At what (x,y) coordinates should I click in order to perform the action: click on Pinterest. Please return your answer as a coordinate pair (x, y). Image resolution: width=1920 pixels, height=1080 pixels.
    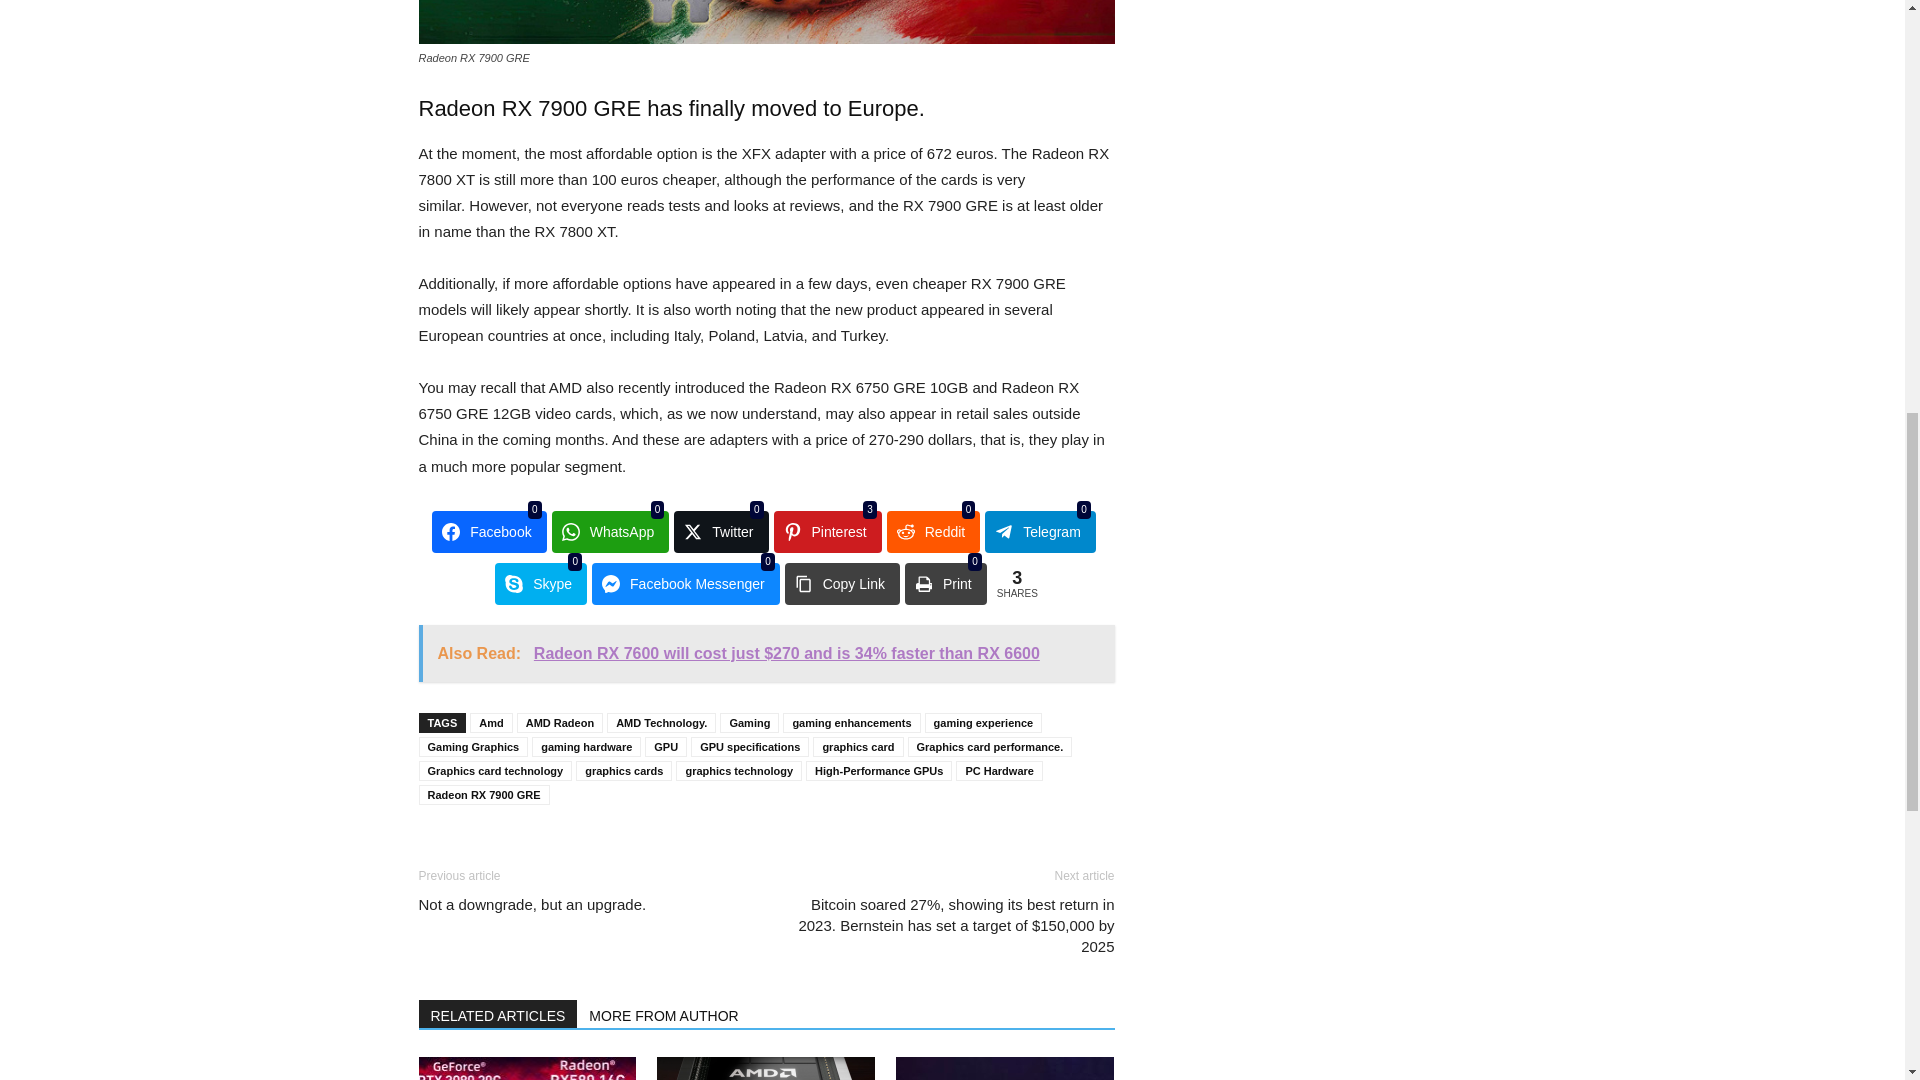
    Looking at the image, I should click on (827, 531).